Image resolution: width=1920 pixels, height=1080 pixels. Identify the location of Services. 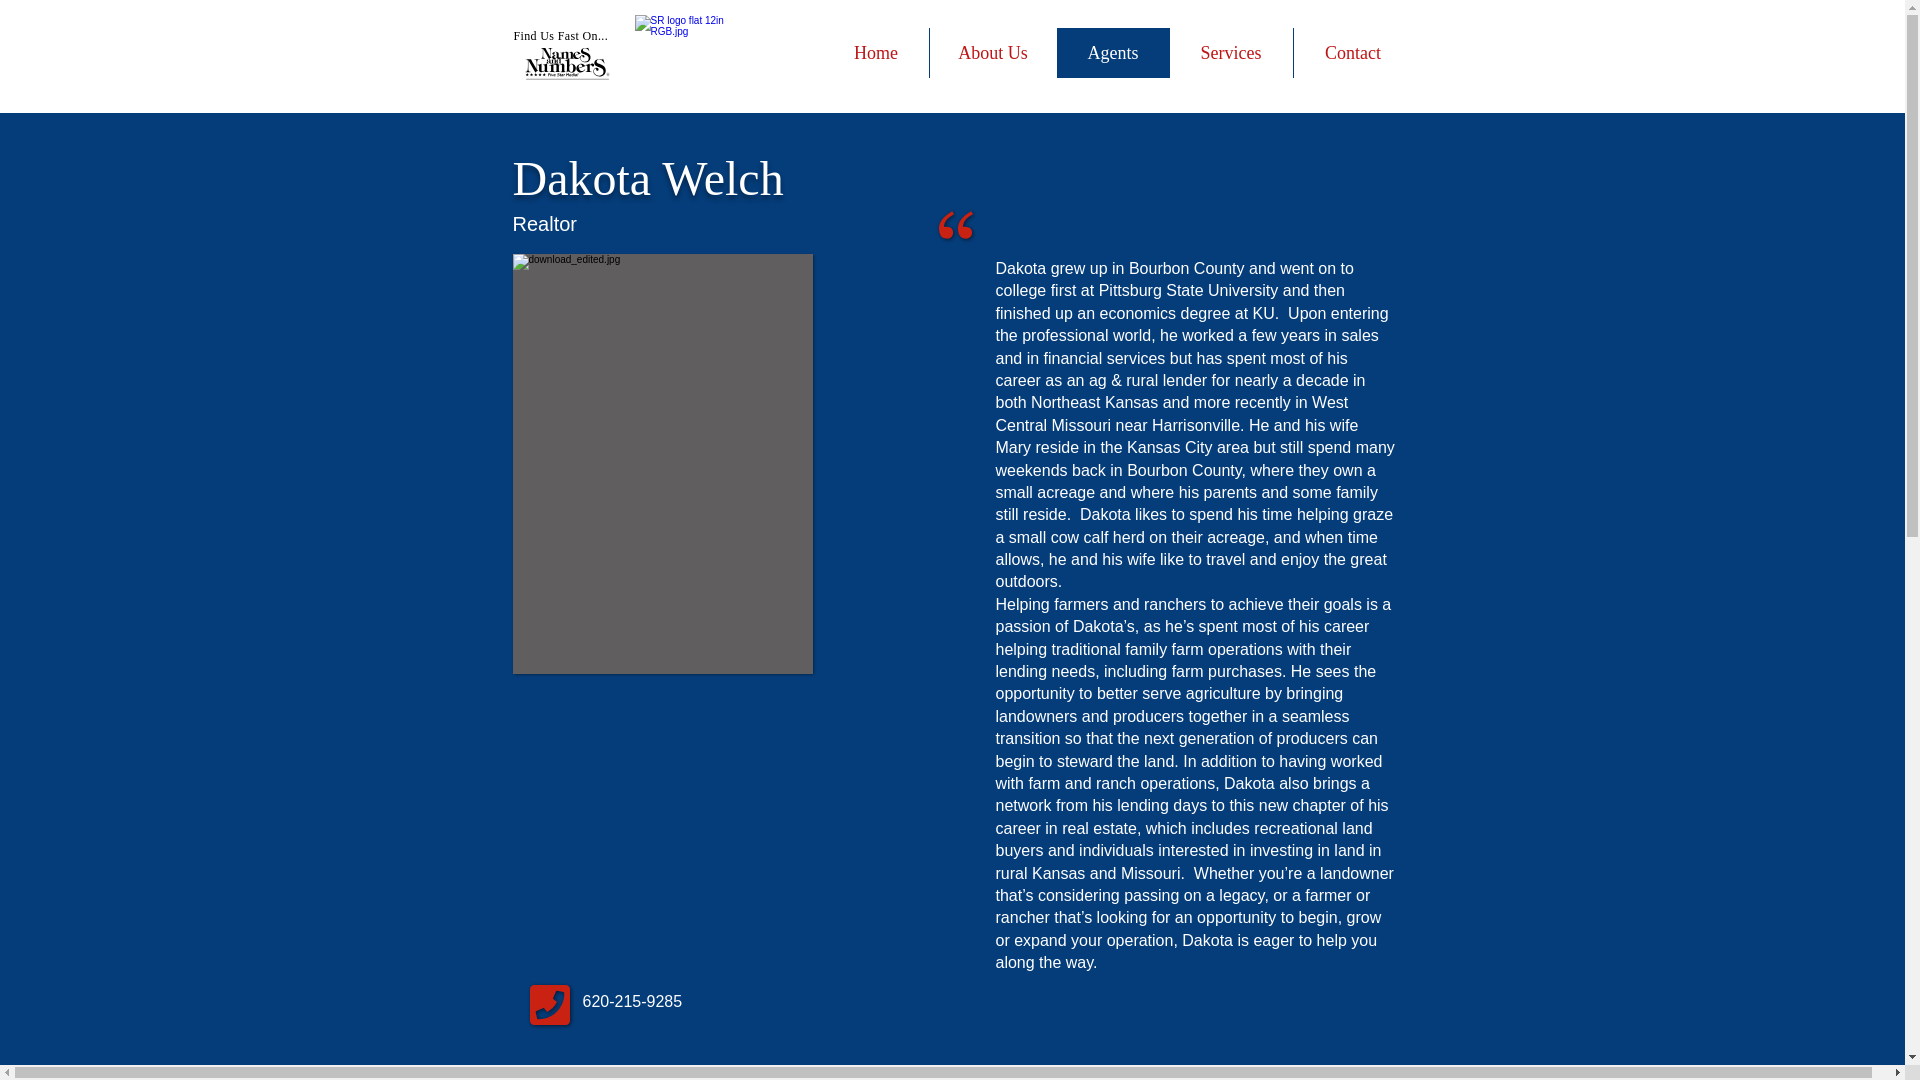
(1230, 52).